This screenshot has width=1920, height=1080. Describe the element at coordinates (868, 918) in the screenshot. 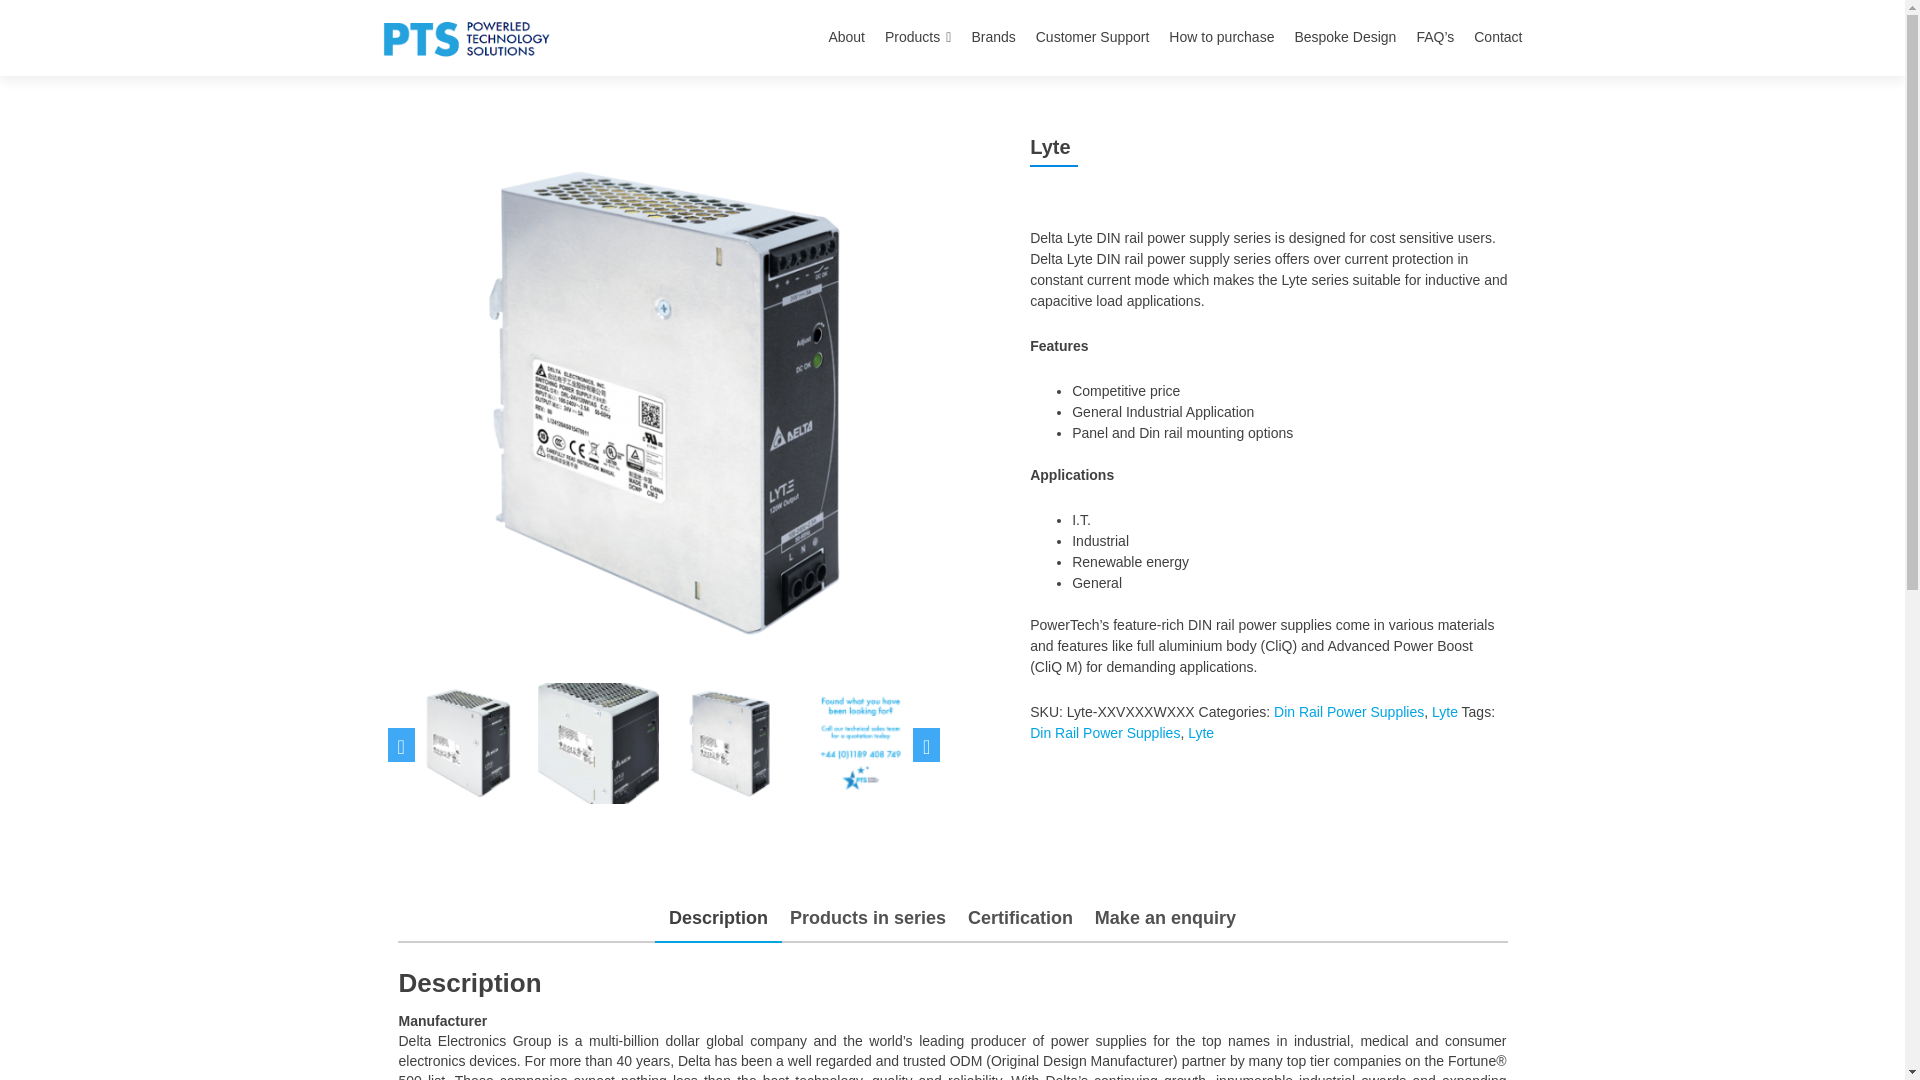

I see `Products in series` at that location.